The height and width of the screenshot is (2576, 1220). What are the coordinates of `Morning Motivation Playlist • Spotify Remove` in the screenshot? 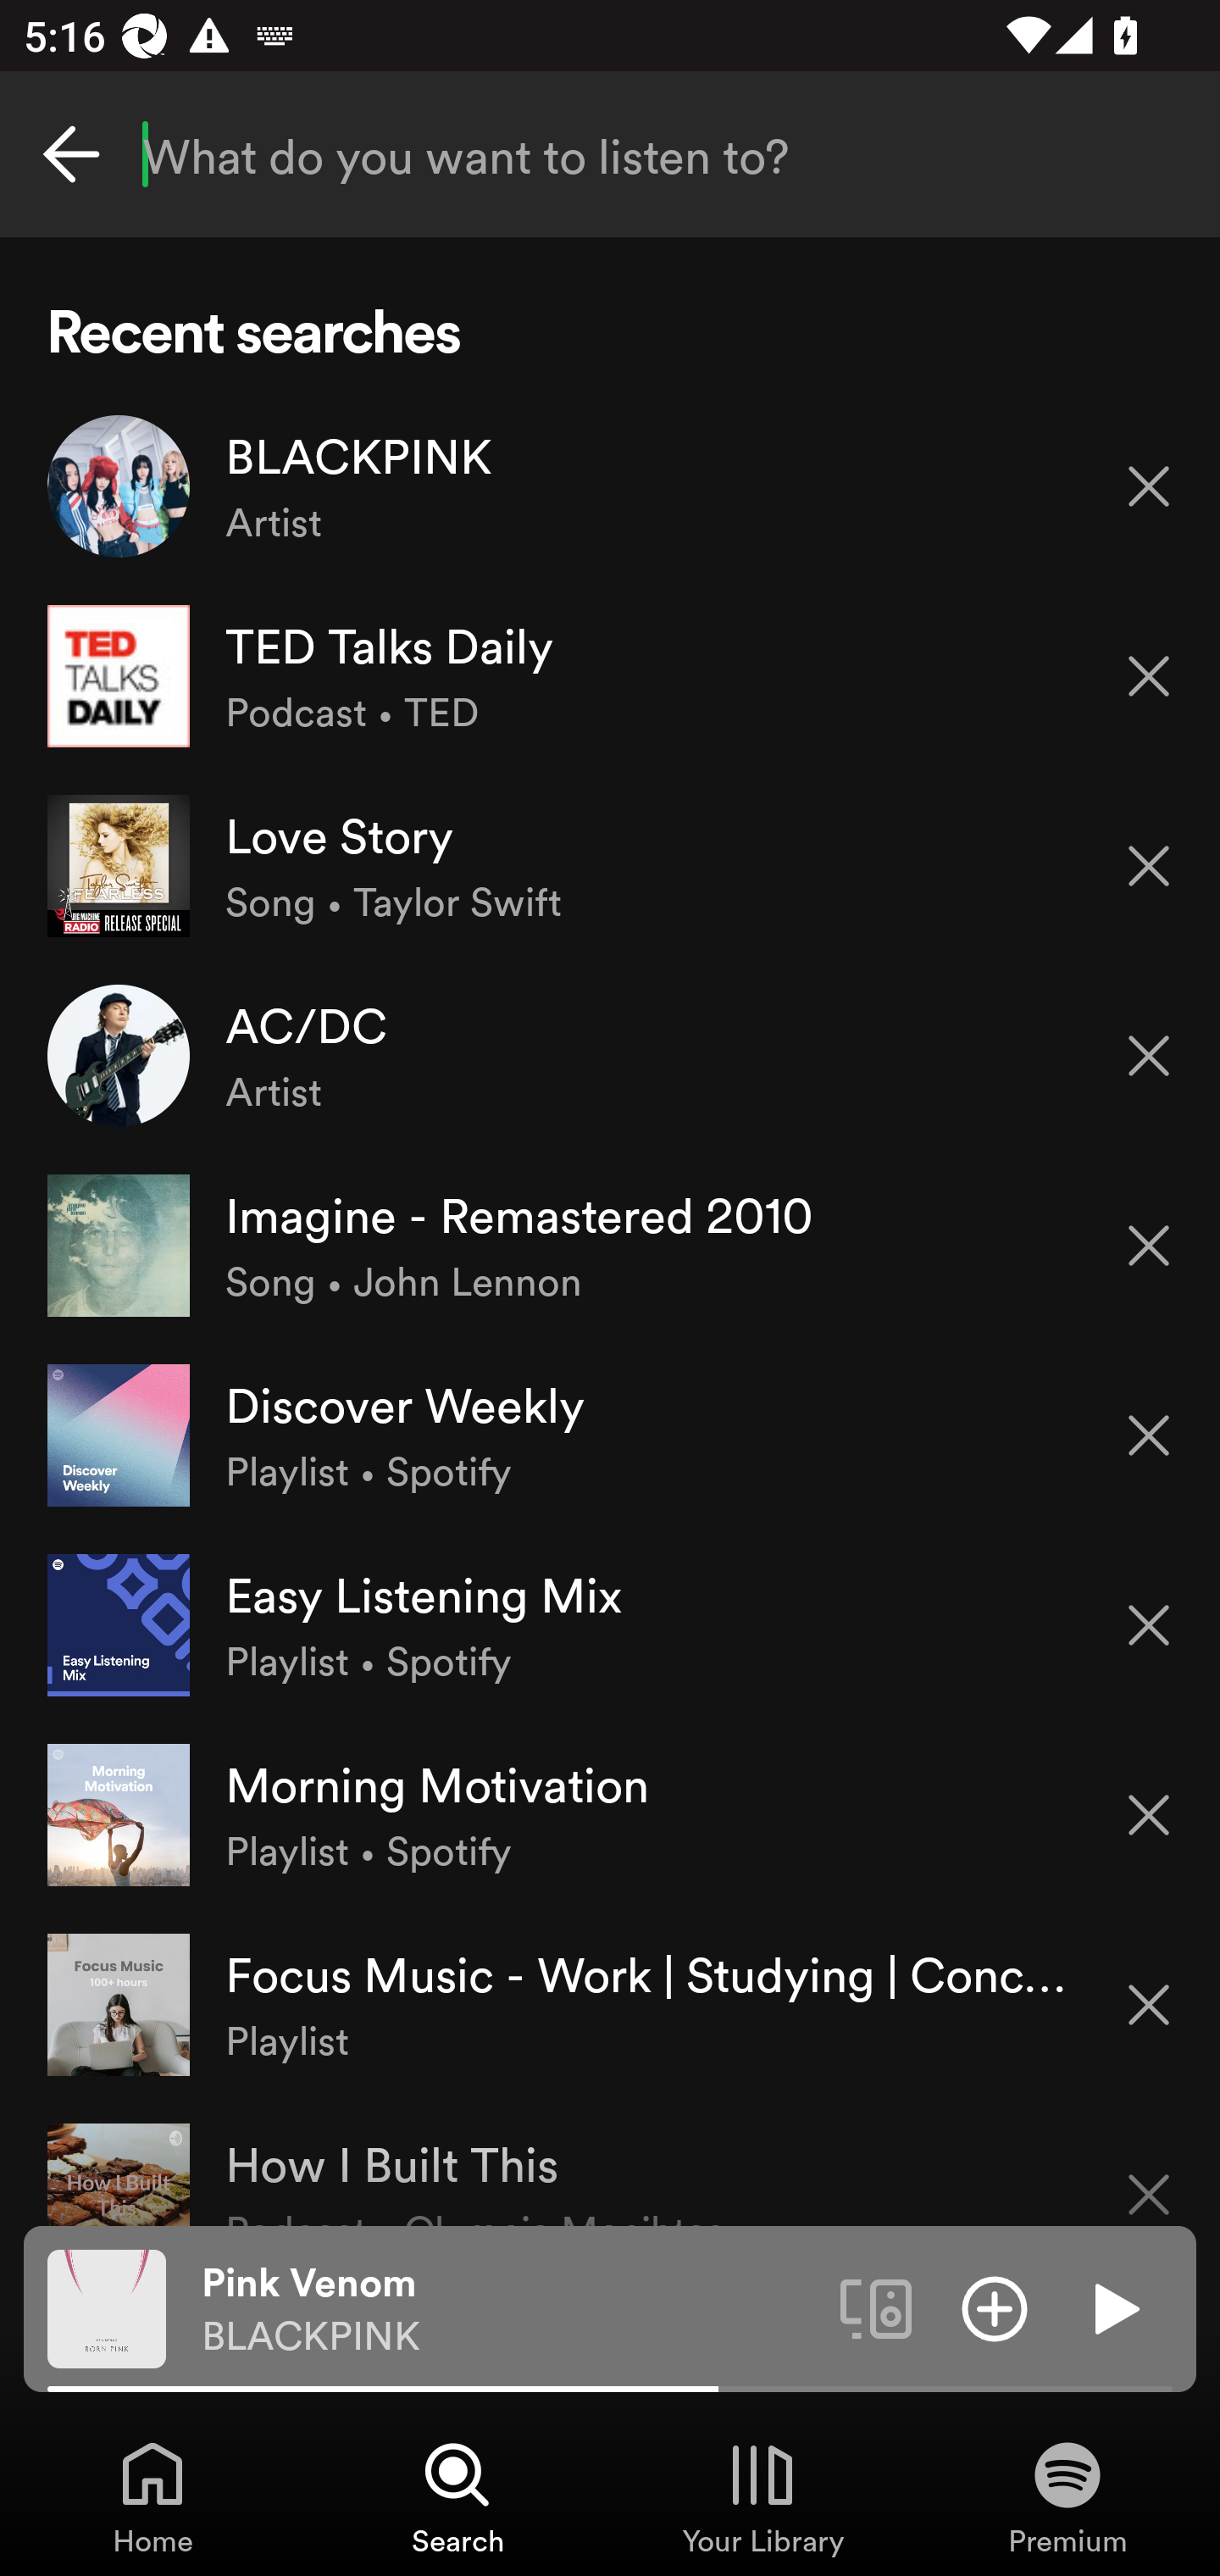 It's located at (610, 1814).